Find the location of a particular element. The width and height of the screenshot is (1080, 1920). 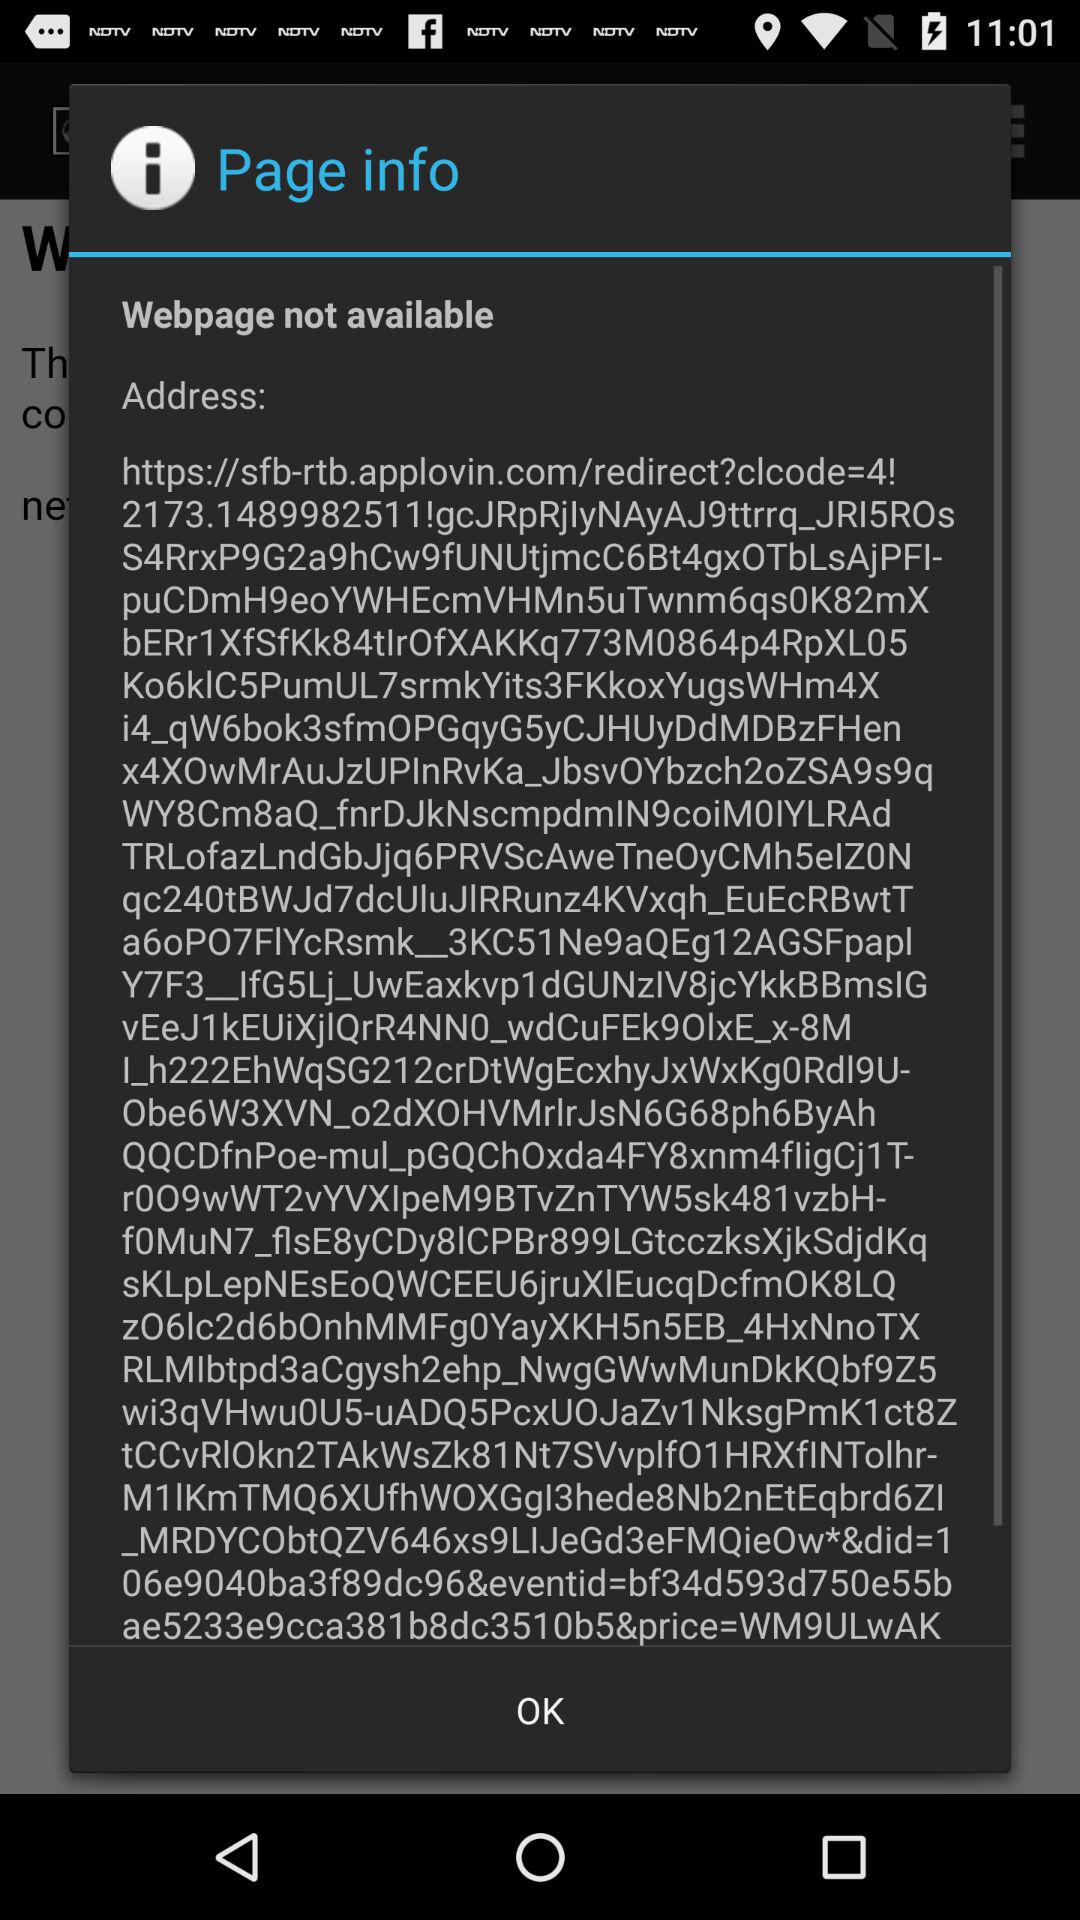

press the button at the bottom is located at coordinates (540, 1710).